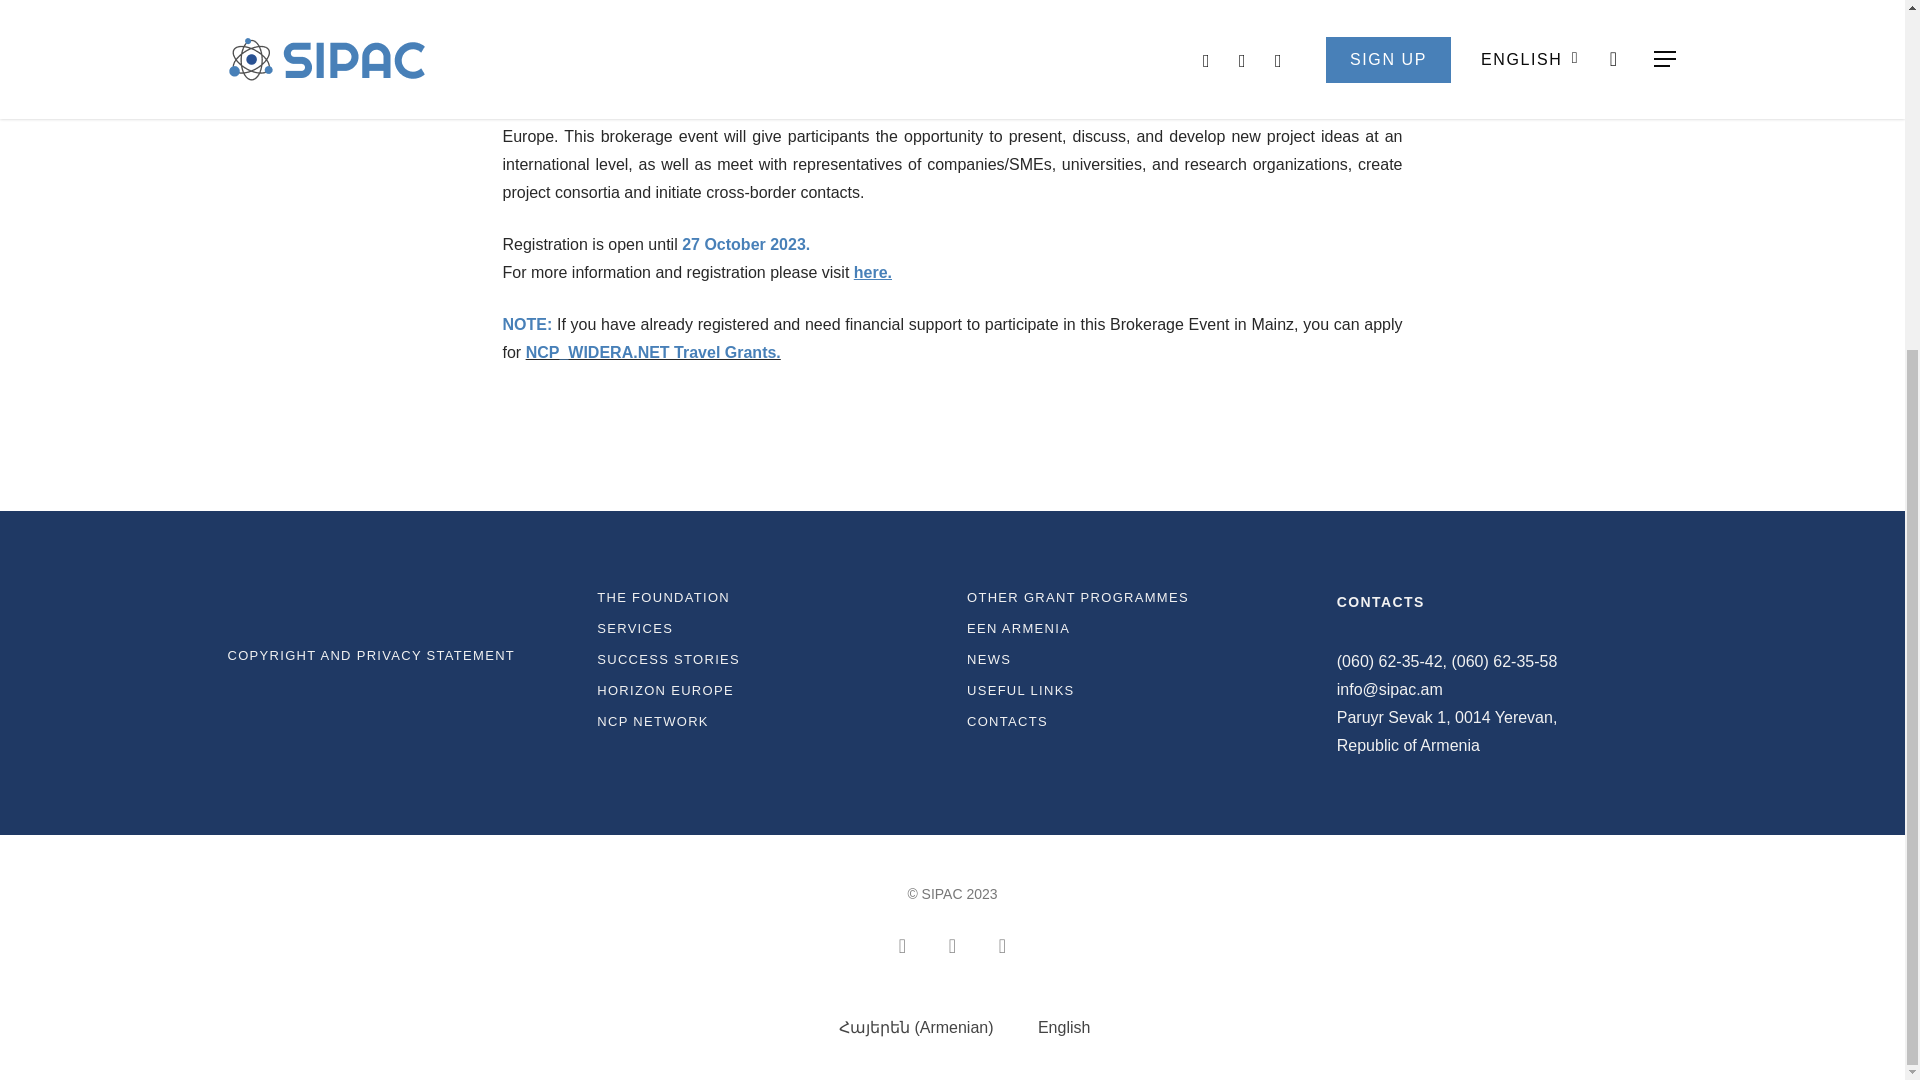 The image size is (1920, 1080). What do you see at coordinates (1137, 721) in the screenshot?
I see `CONTACTS` at bounding box center [1137, 721].